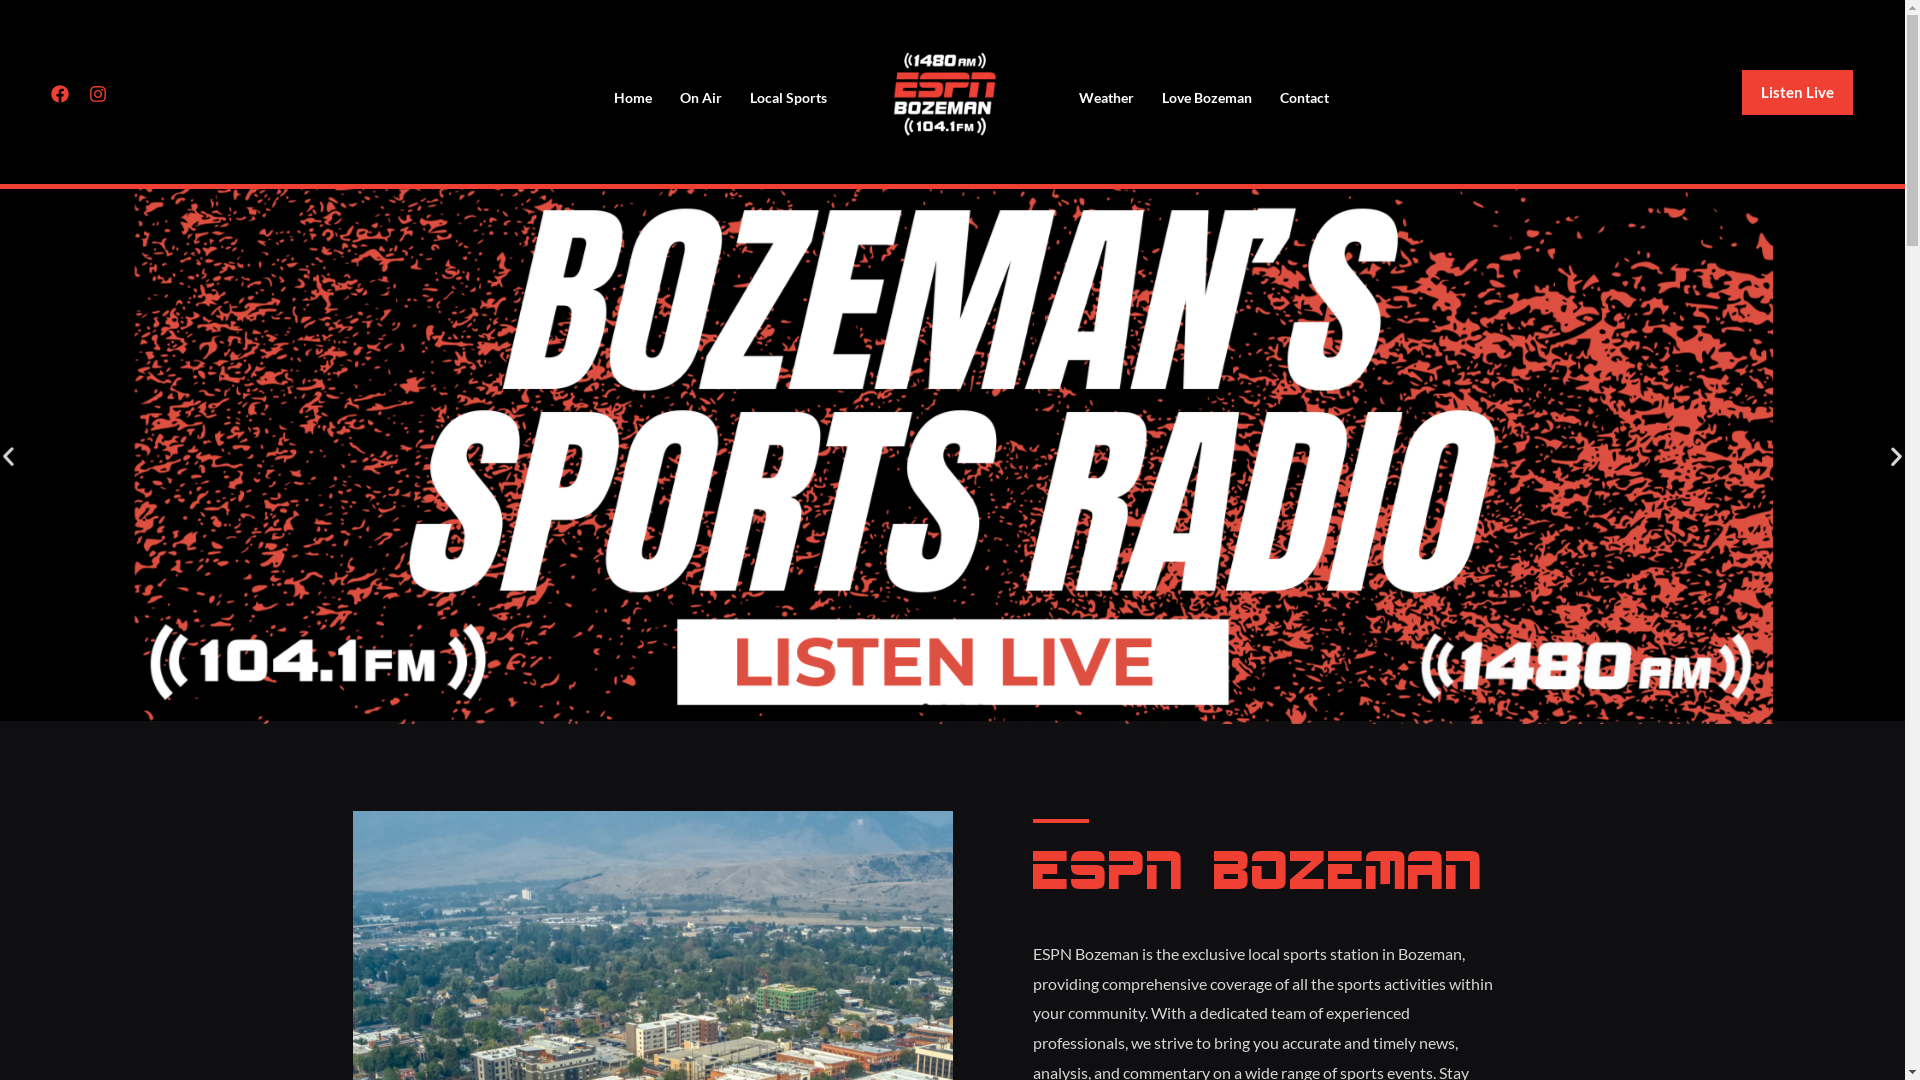 The width and height of the screenshot is (1920, 1080). Describe the element at coordinates (1798, 91) in the screenshot. I see `Listen Live` at that location.